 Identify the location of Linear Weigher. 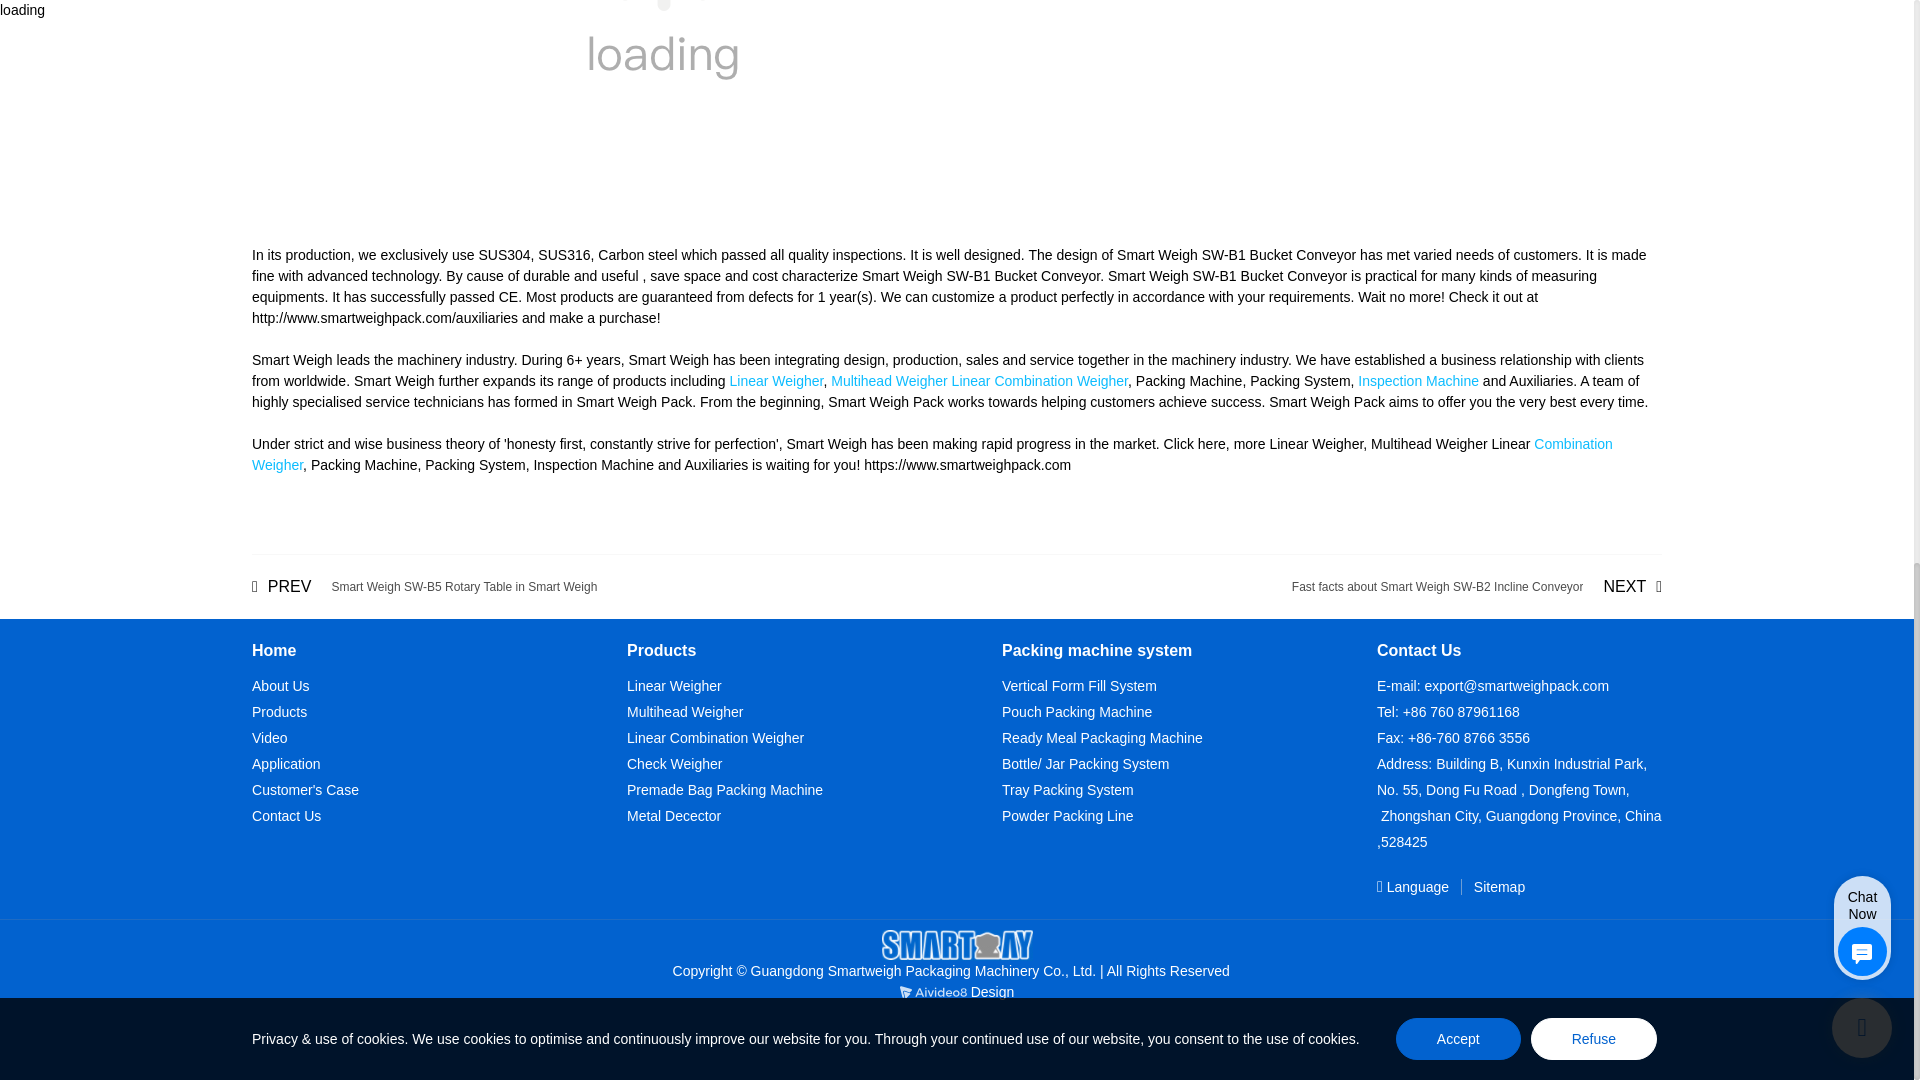
(776, 380).